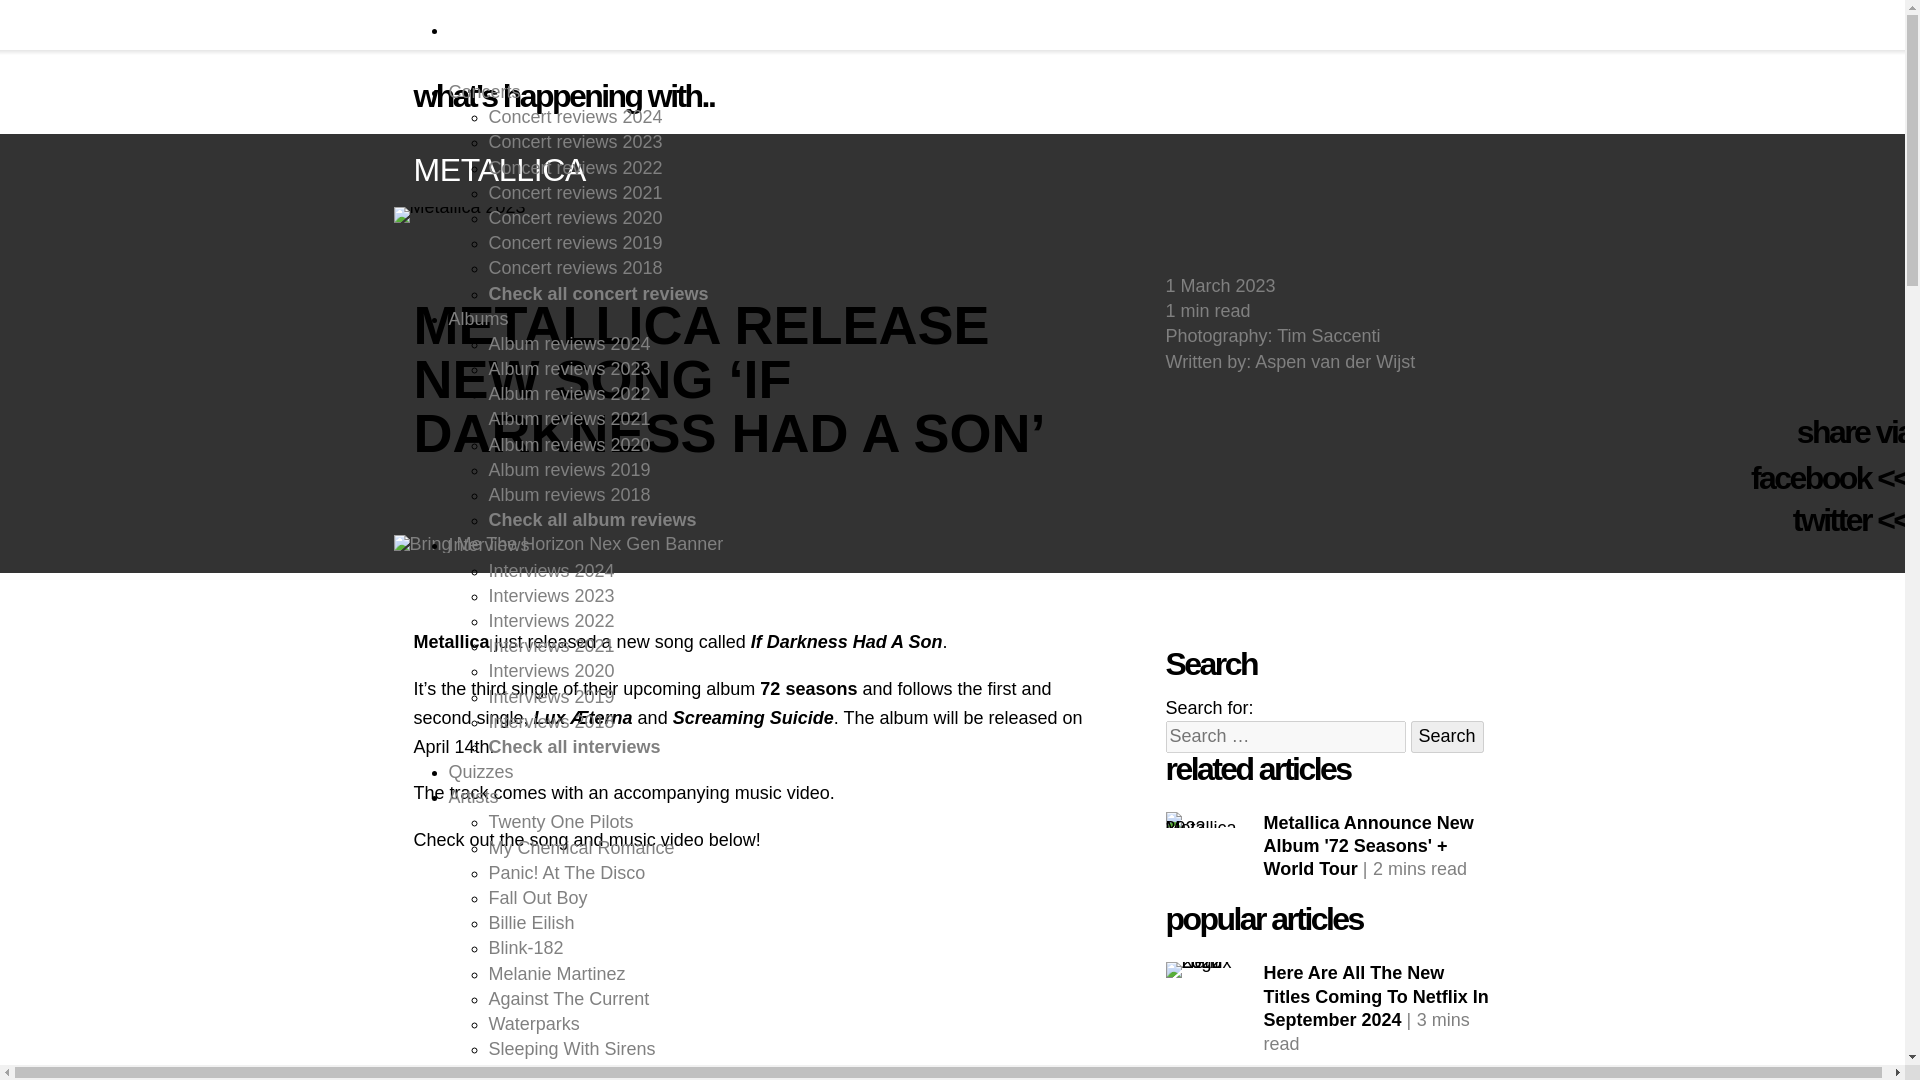  I want to click on Concert reviews 2021, so click(574, 192).